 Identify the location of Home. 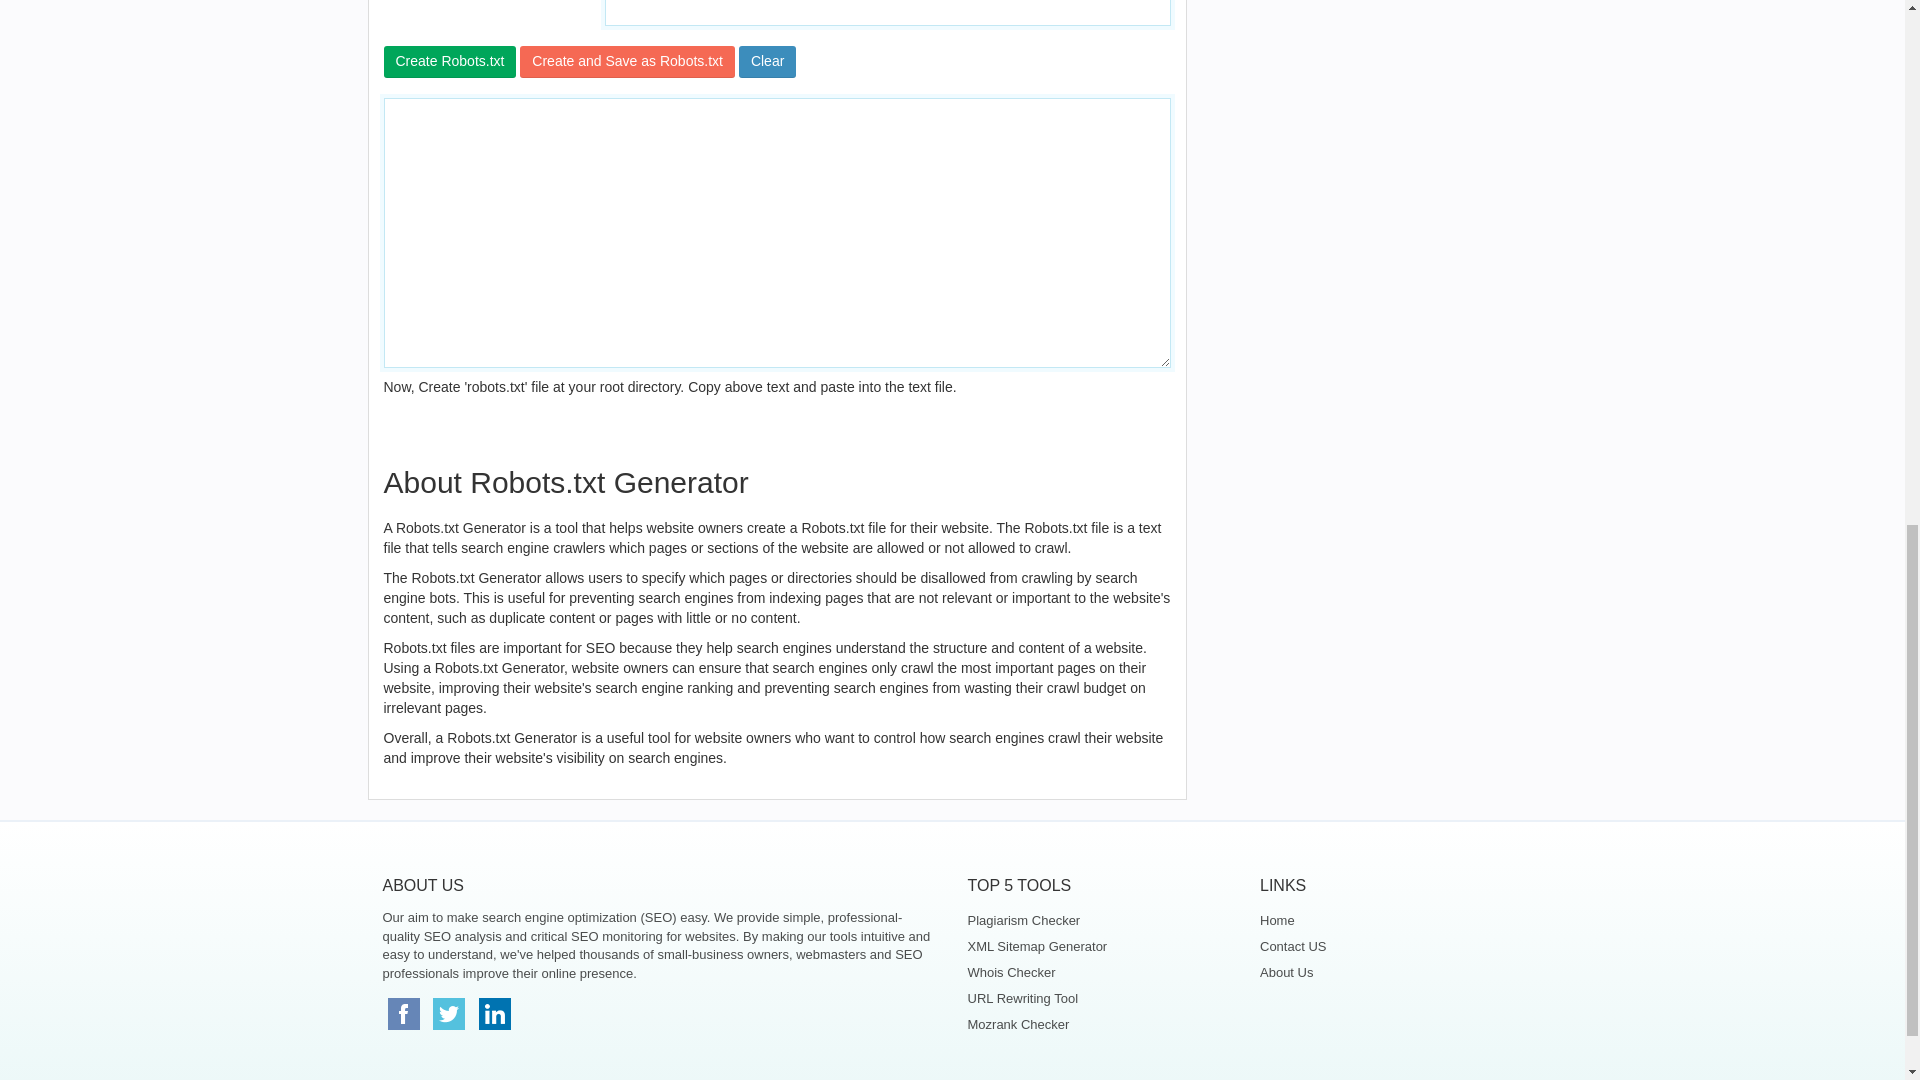
(1390, 921).